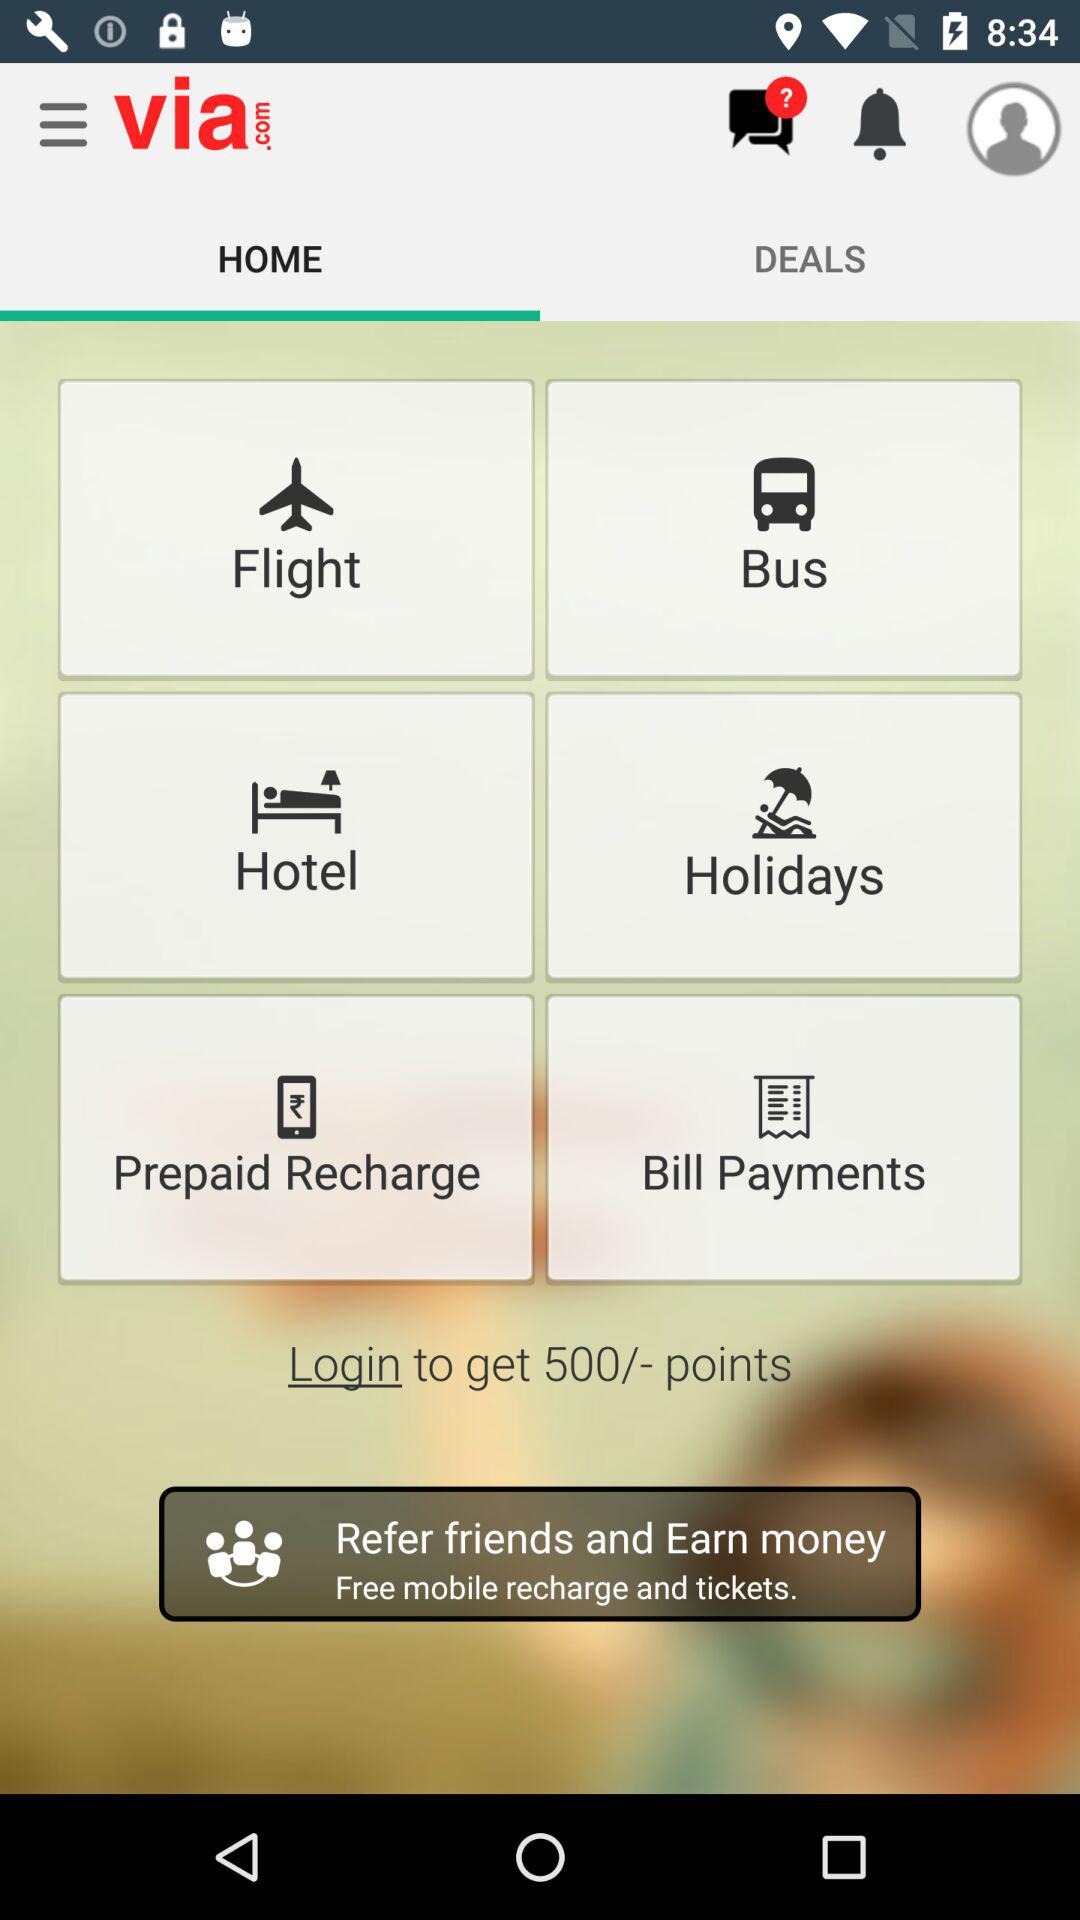  Describe the element at coordinates (760, 122) in the screenshot. I see `view chats` at that location.